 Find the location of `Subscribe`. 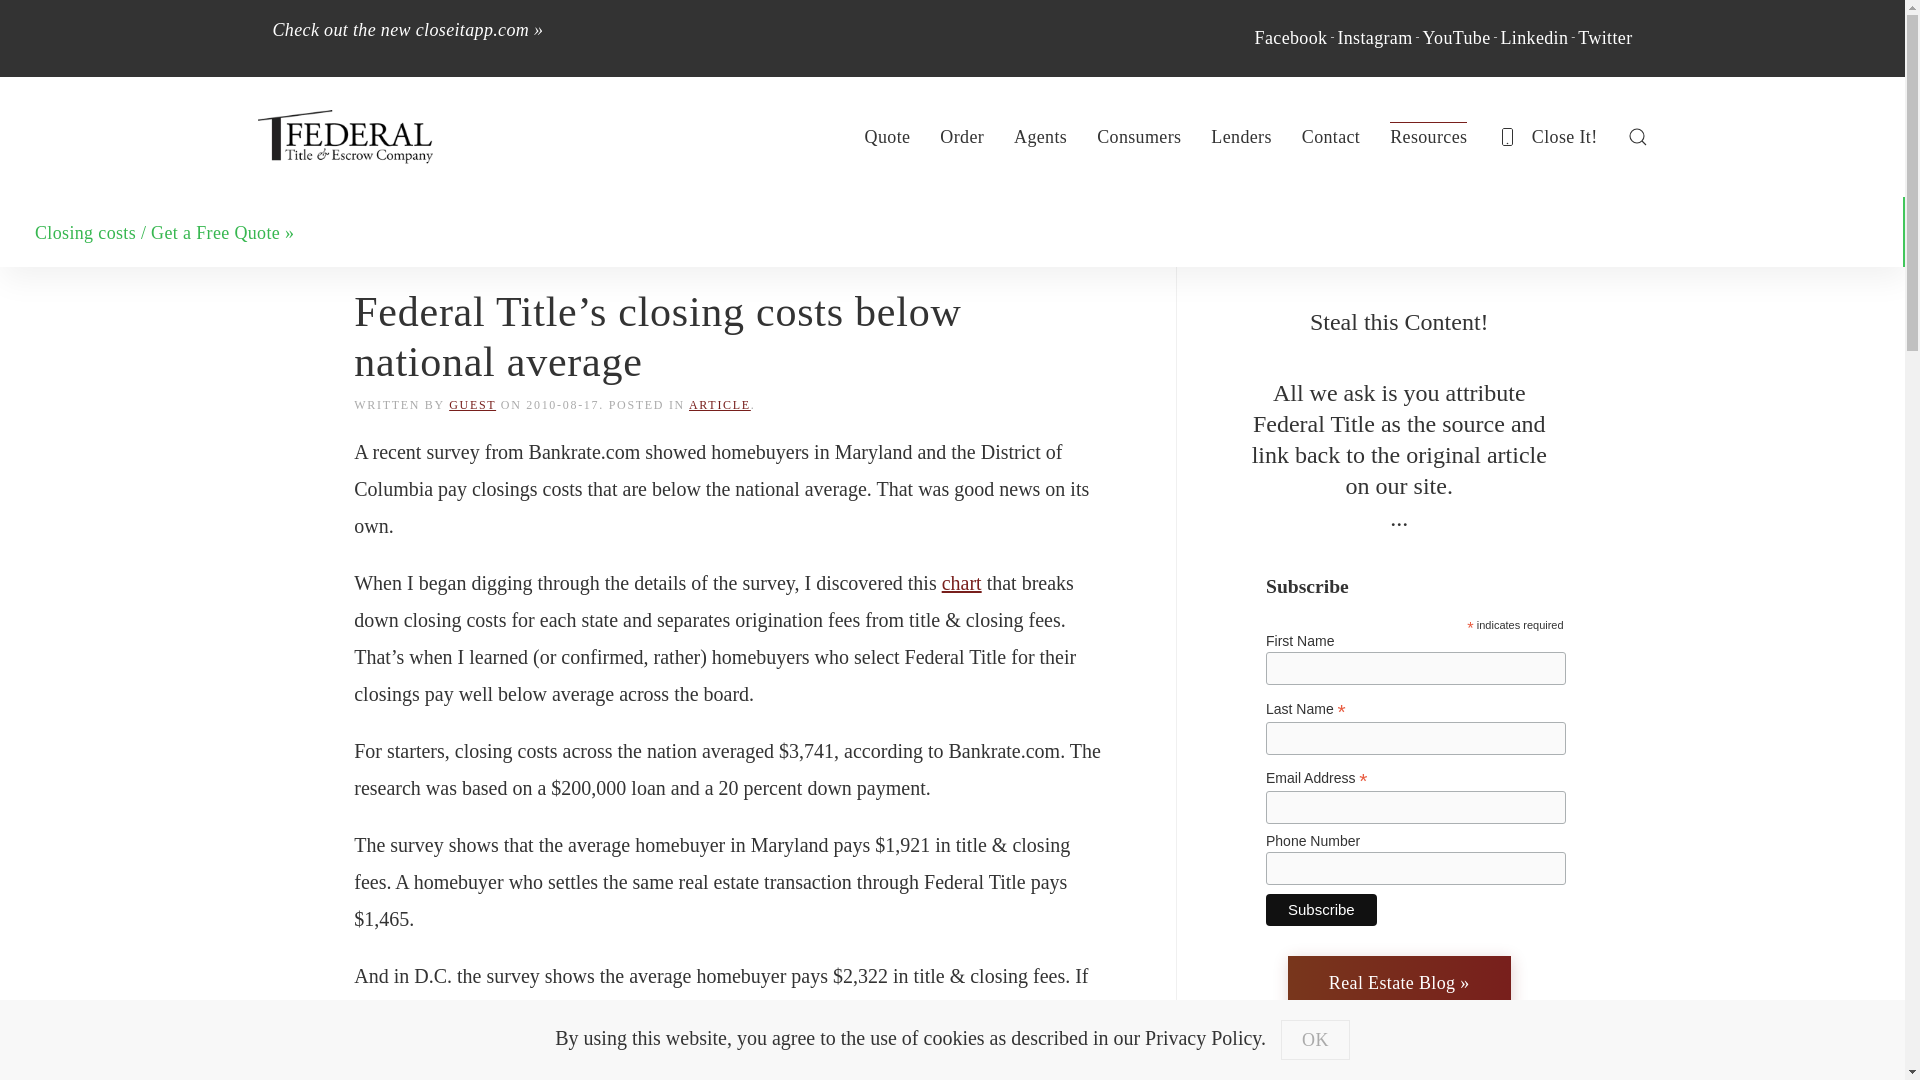

Subscribe is located at coordinates (1320, 910).